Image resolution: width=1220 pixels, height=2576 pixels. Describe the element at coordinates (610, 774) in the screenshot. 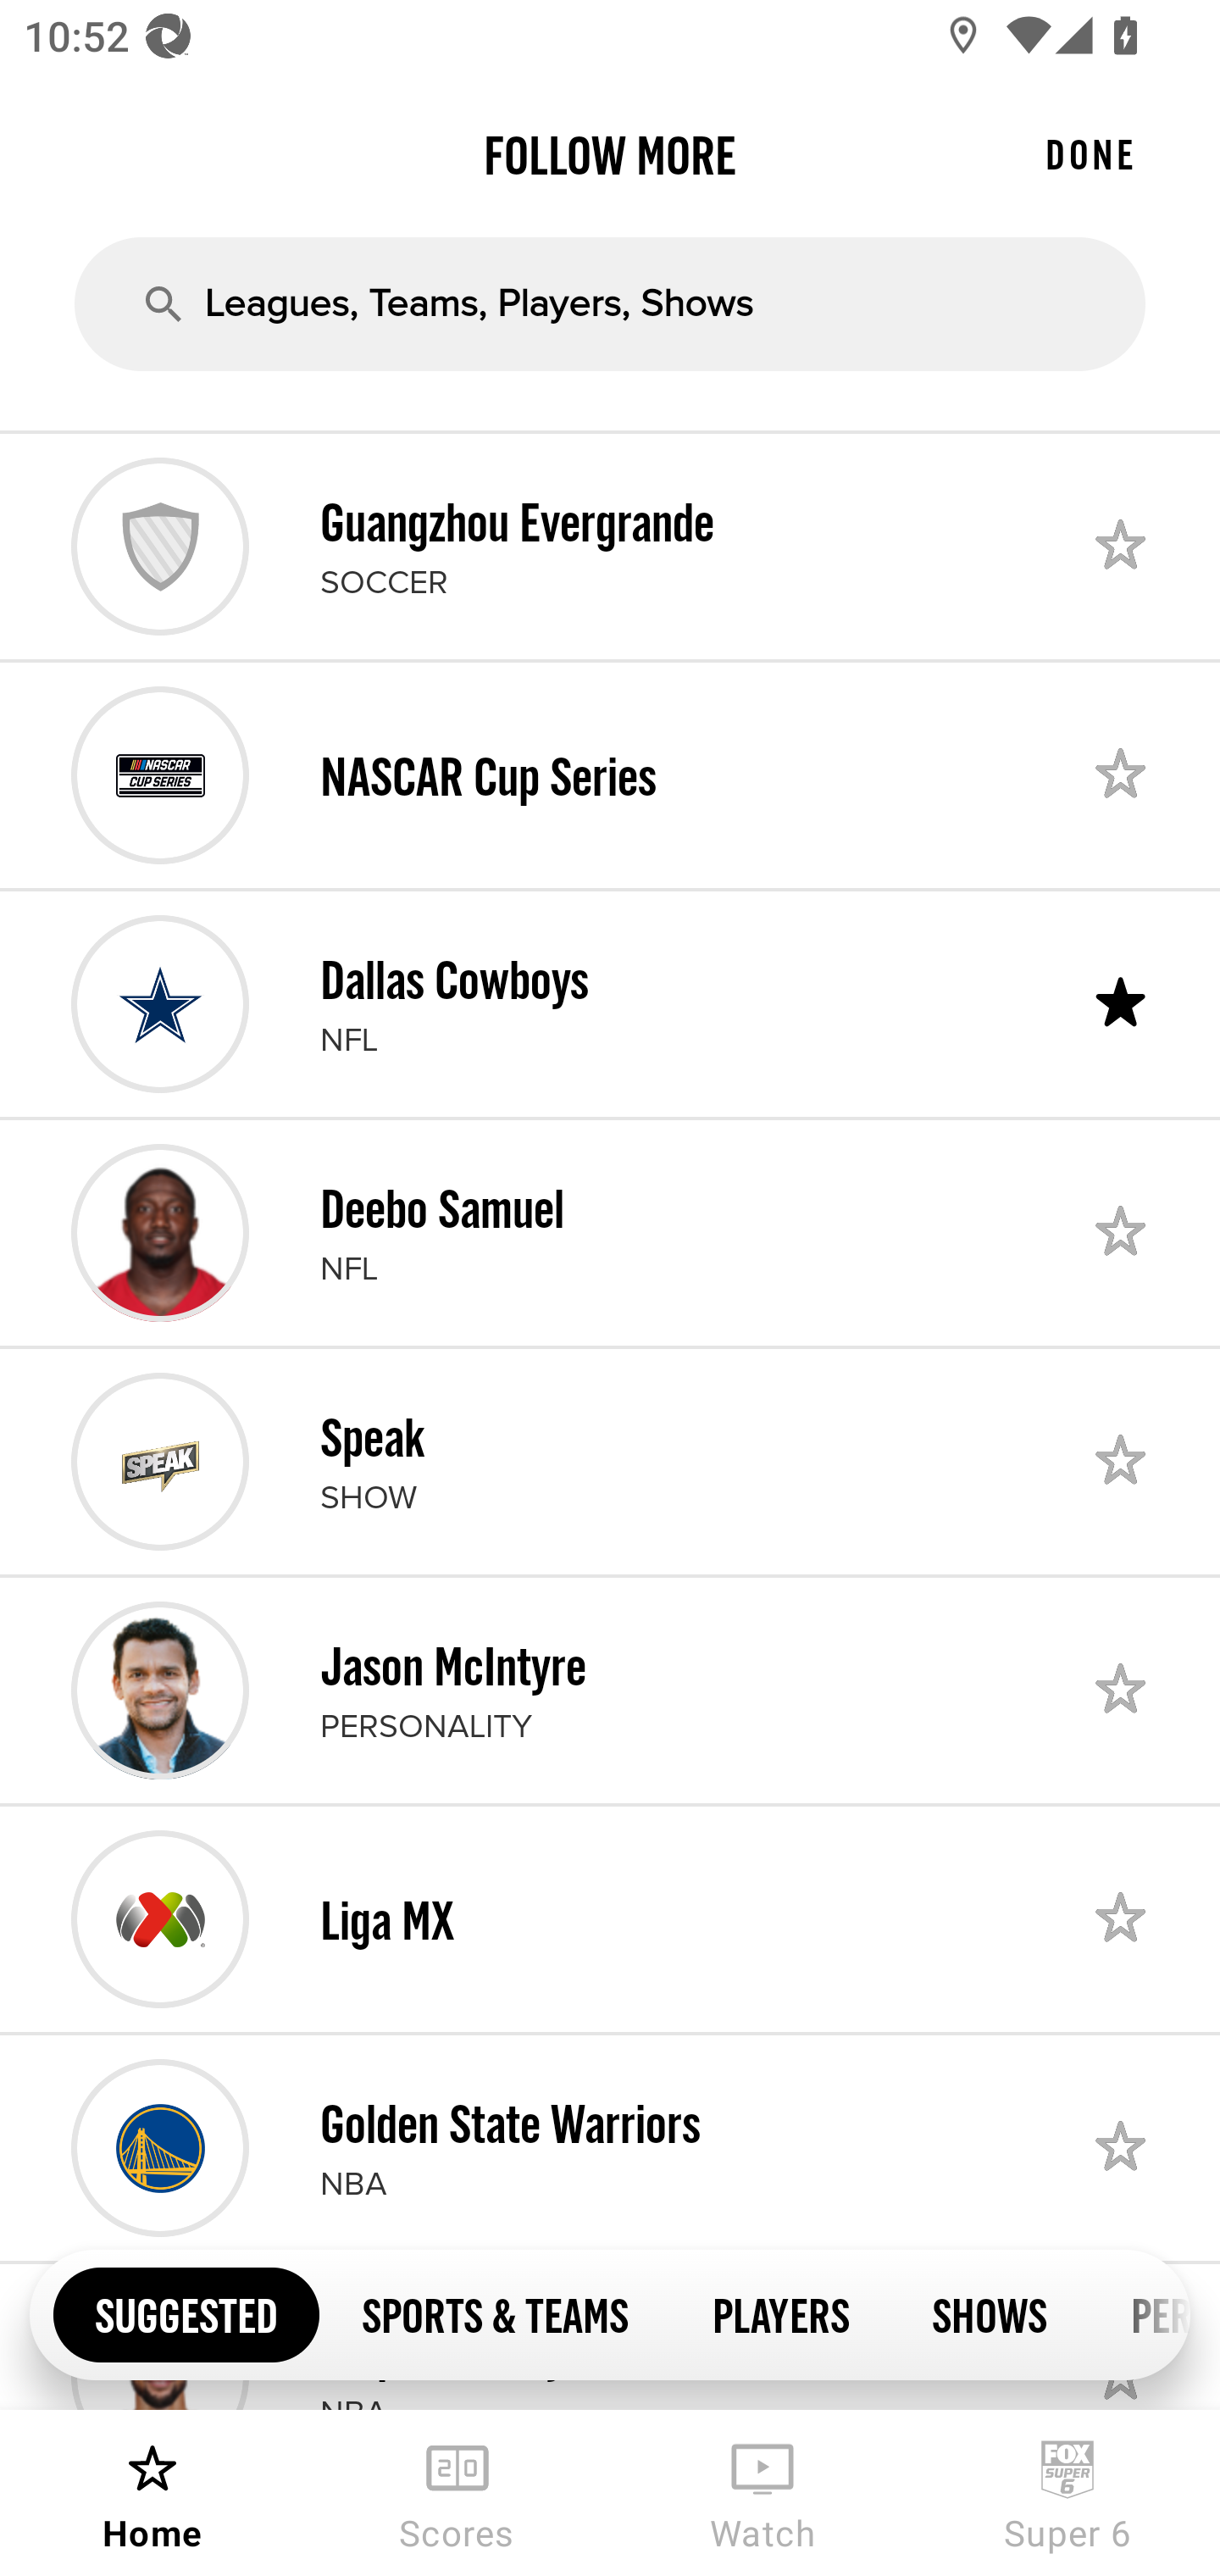

I see `NASCAR Cup Series` at that location.